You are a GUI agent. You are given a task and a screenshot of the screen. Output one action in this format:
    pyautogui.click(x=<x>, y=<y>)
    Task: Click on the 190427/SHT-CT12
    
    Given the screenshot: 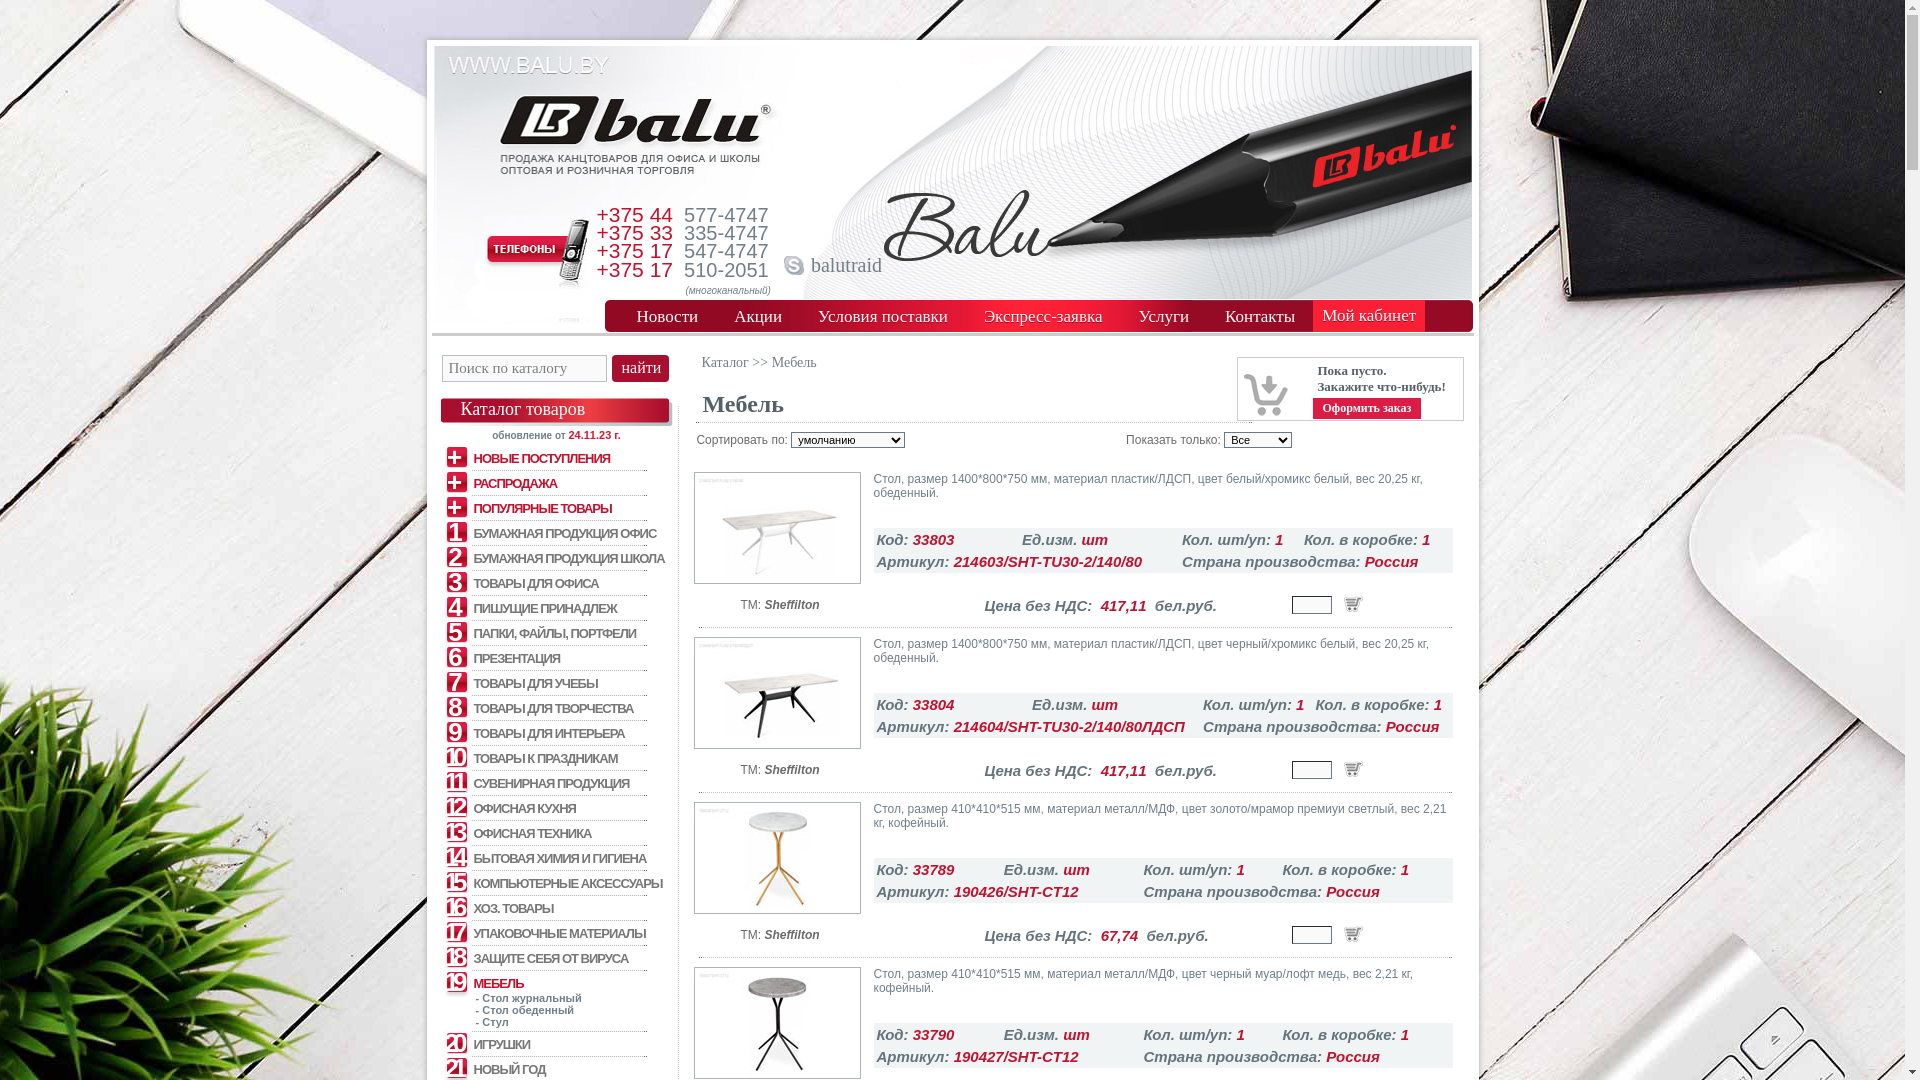 What is the action you would take?
    pyautogui.click(x=778, y=1023)
    